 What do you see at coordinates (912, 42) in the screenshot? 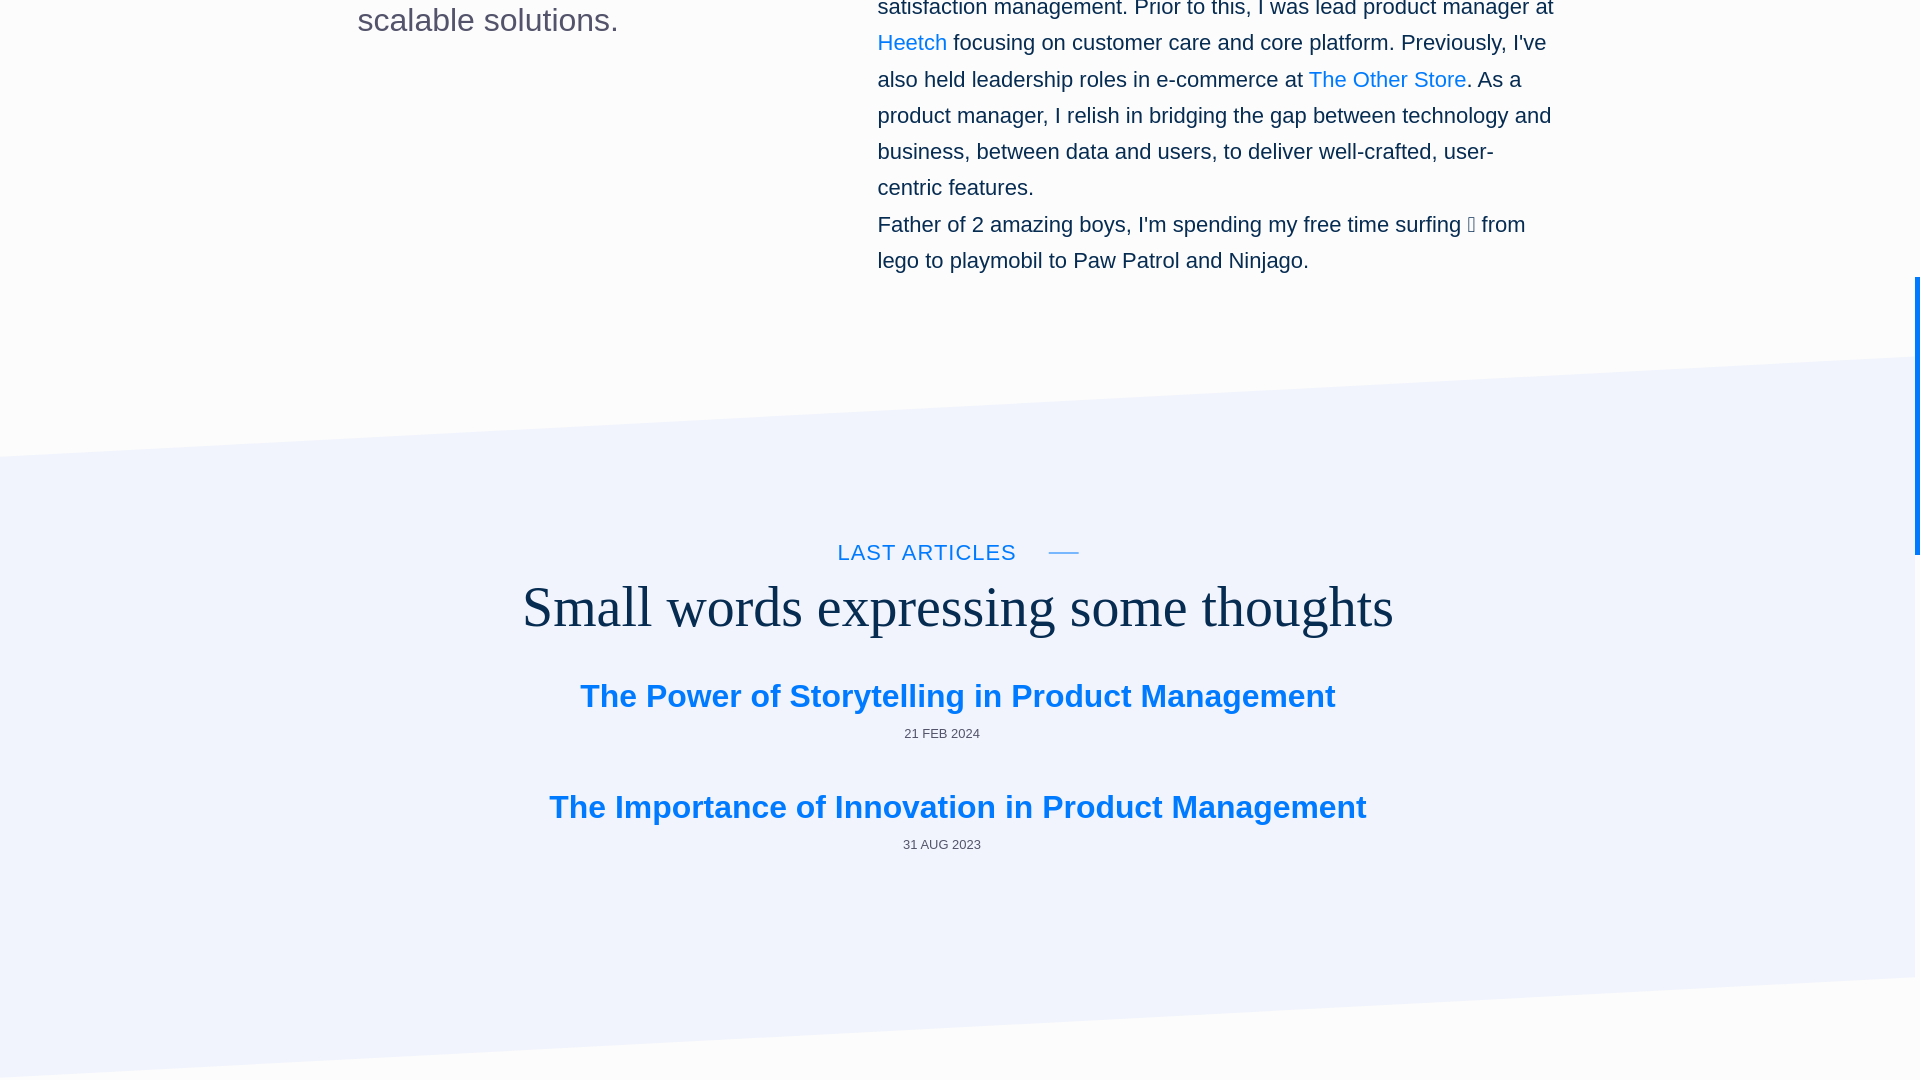
I see `Heetch` at bounding box center [912, 42].